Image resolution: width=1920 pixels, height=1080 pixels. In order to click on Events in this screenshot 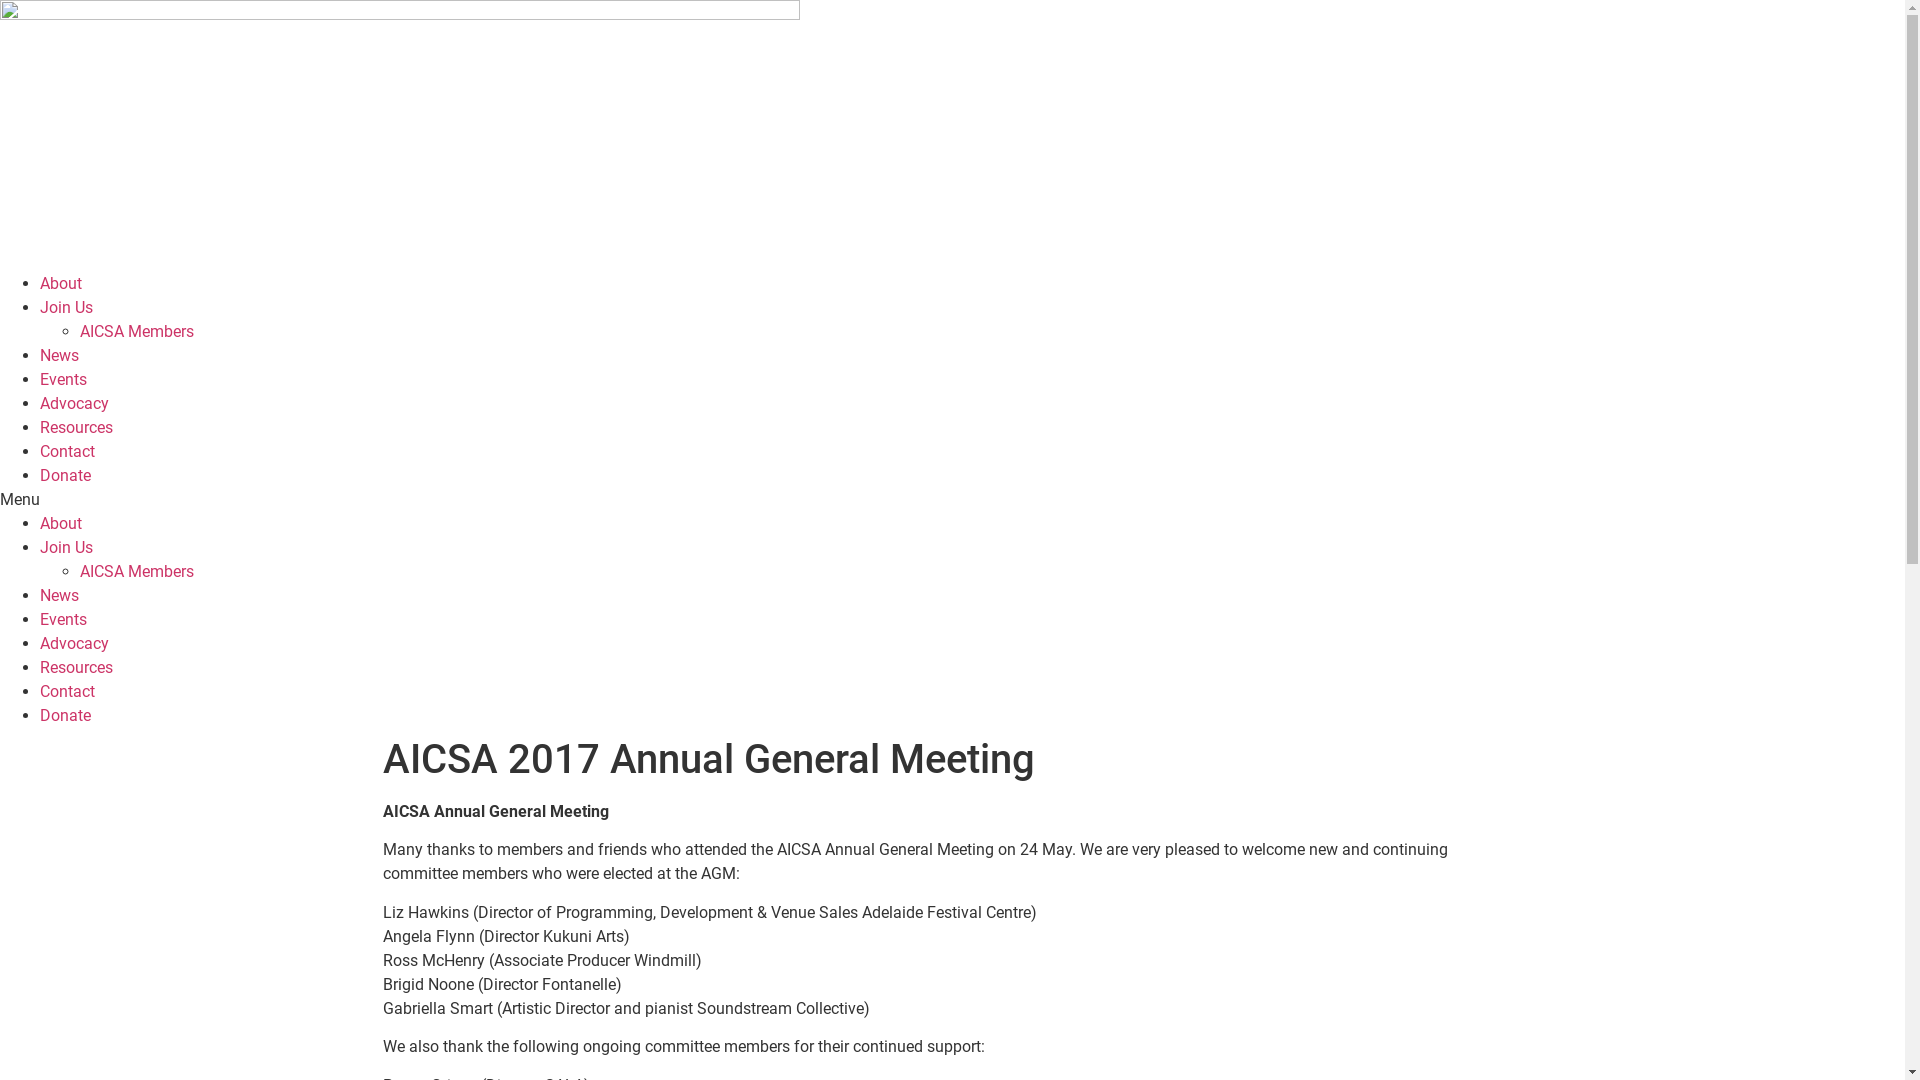, I will do `click(64, 620)`.